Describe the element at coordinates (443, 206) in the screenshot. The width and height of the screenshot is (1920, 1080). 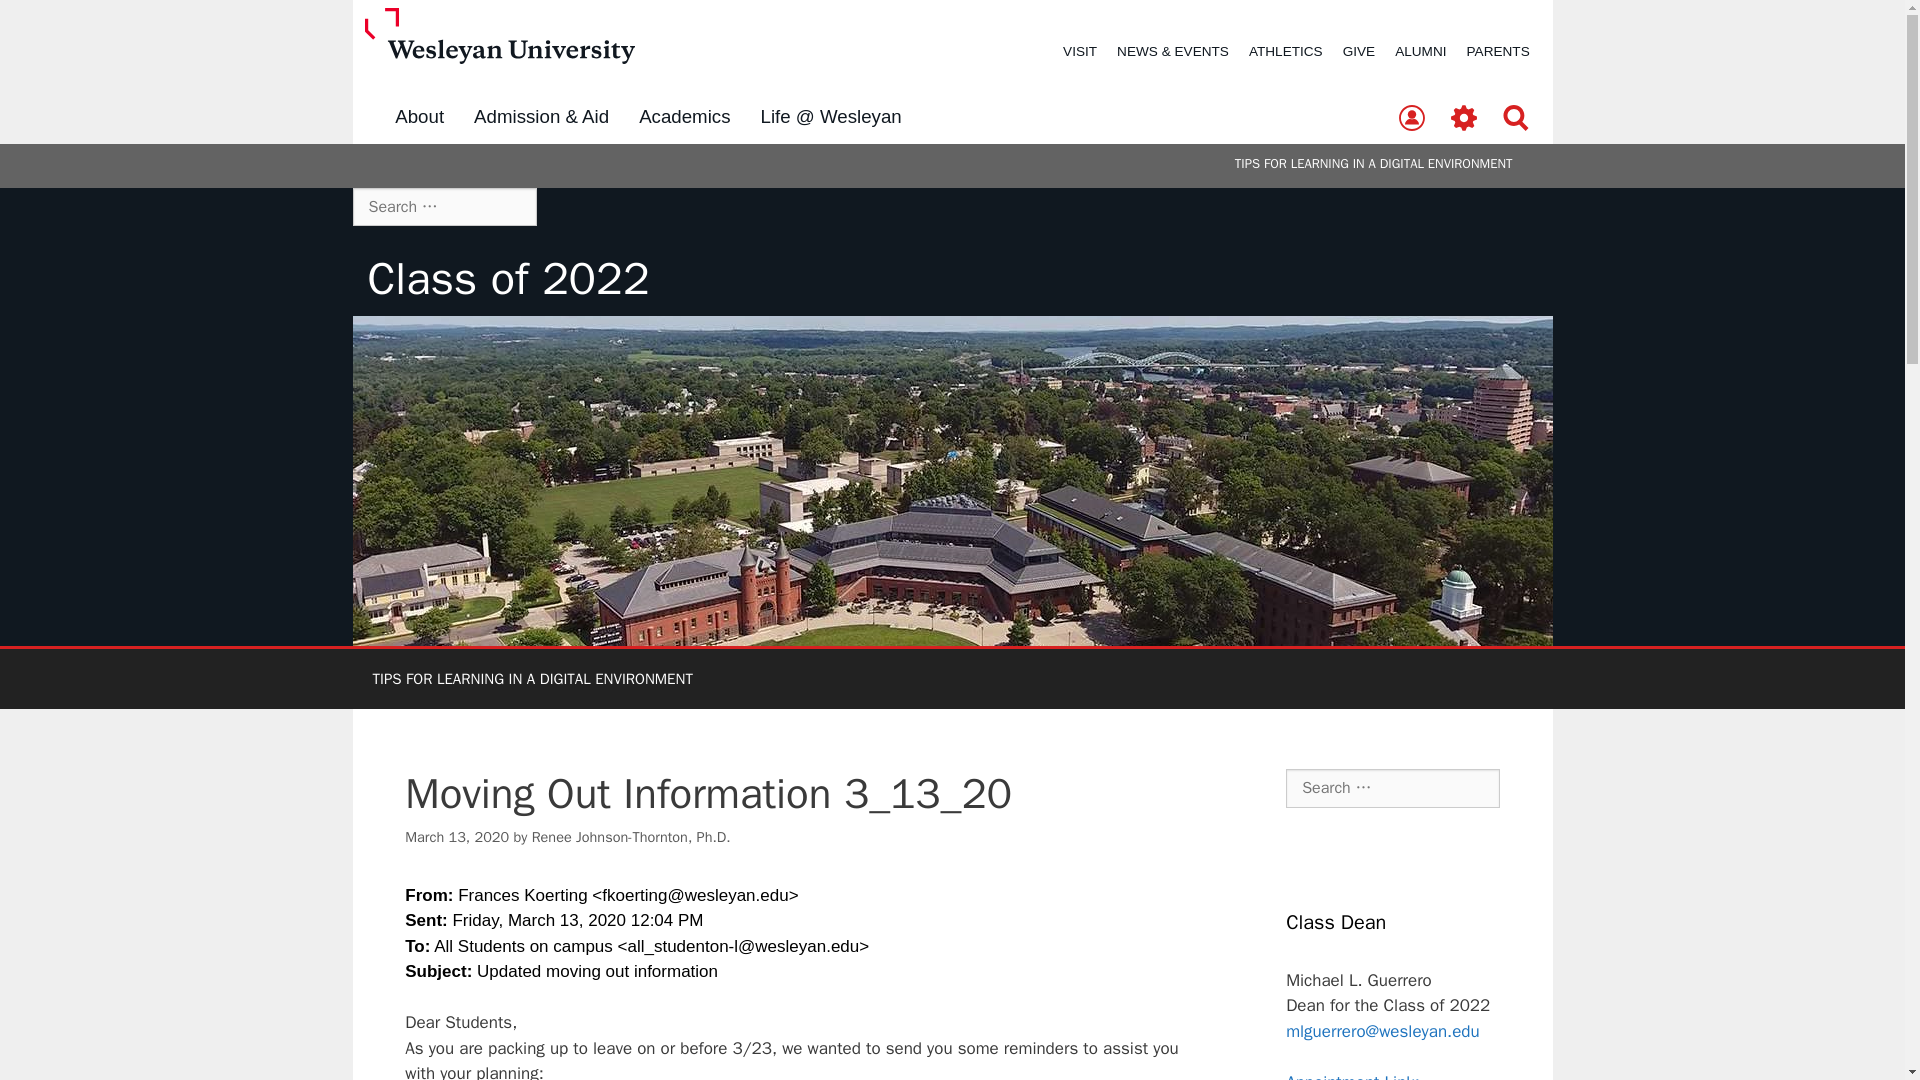
I see `Search for:` at that location.